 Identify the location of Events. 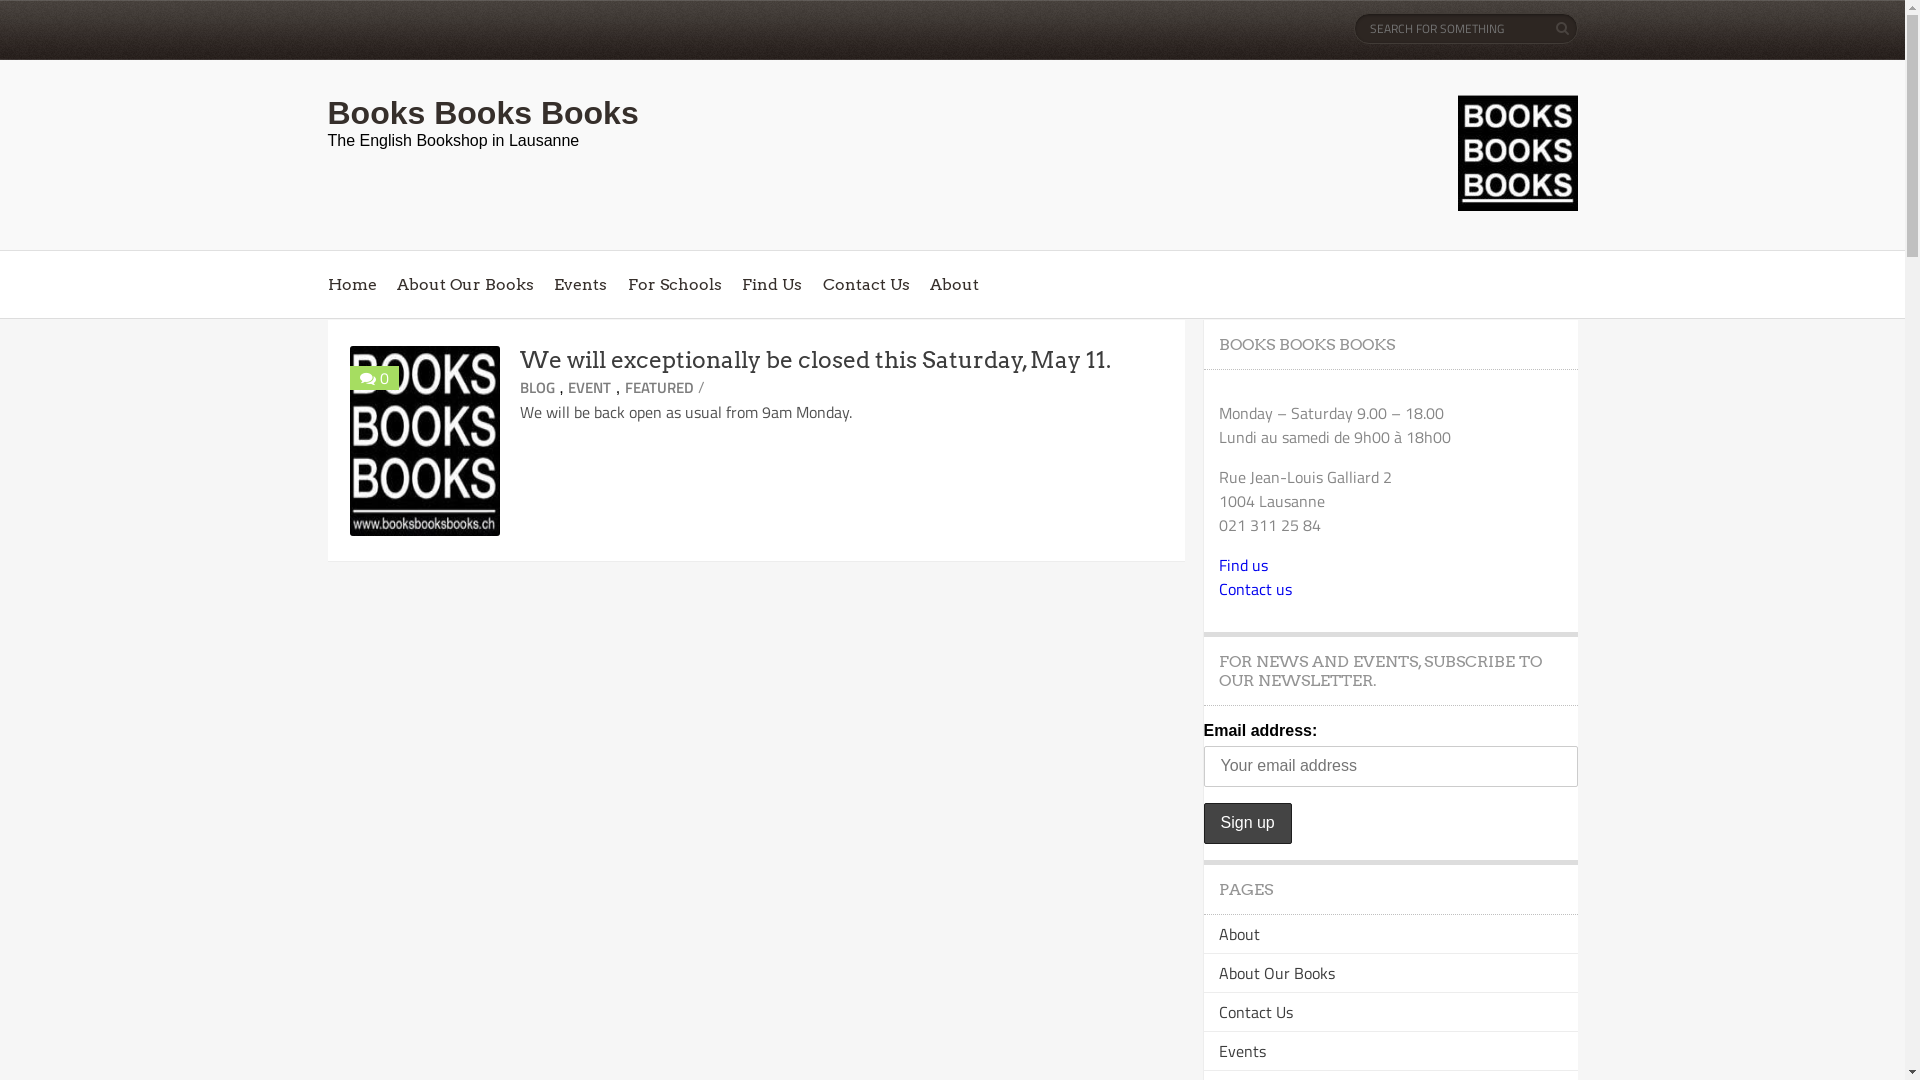
(1242, 1051).